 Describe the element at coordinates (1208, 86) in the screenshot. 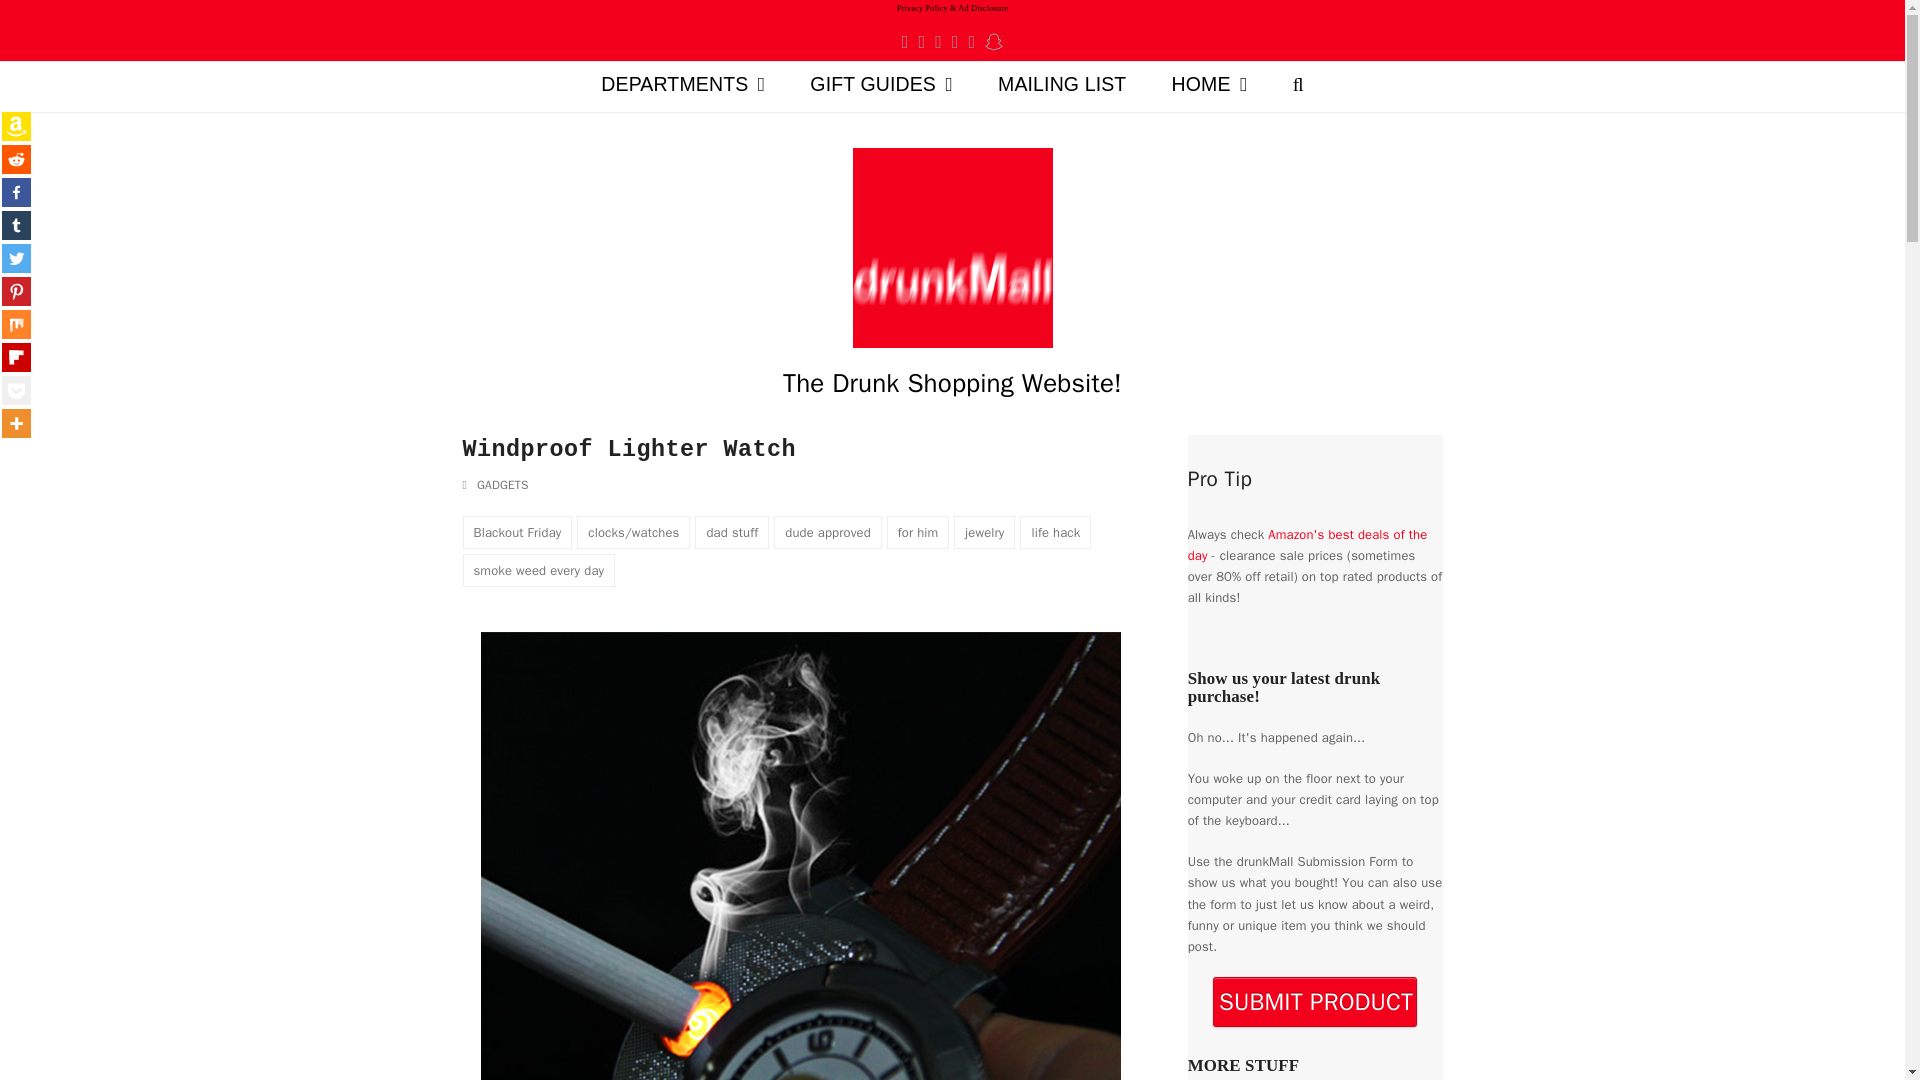

I see `HOME` at that location.